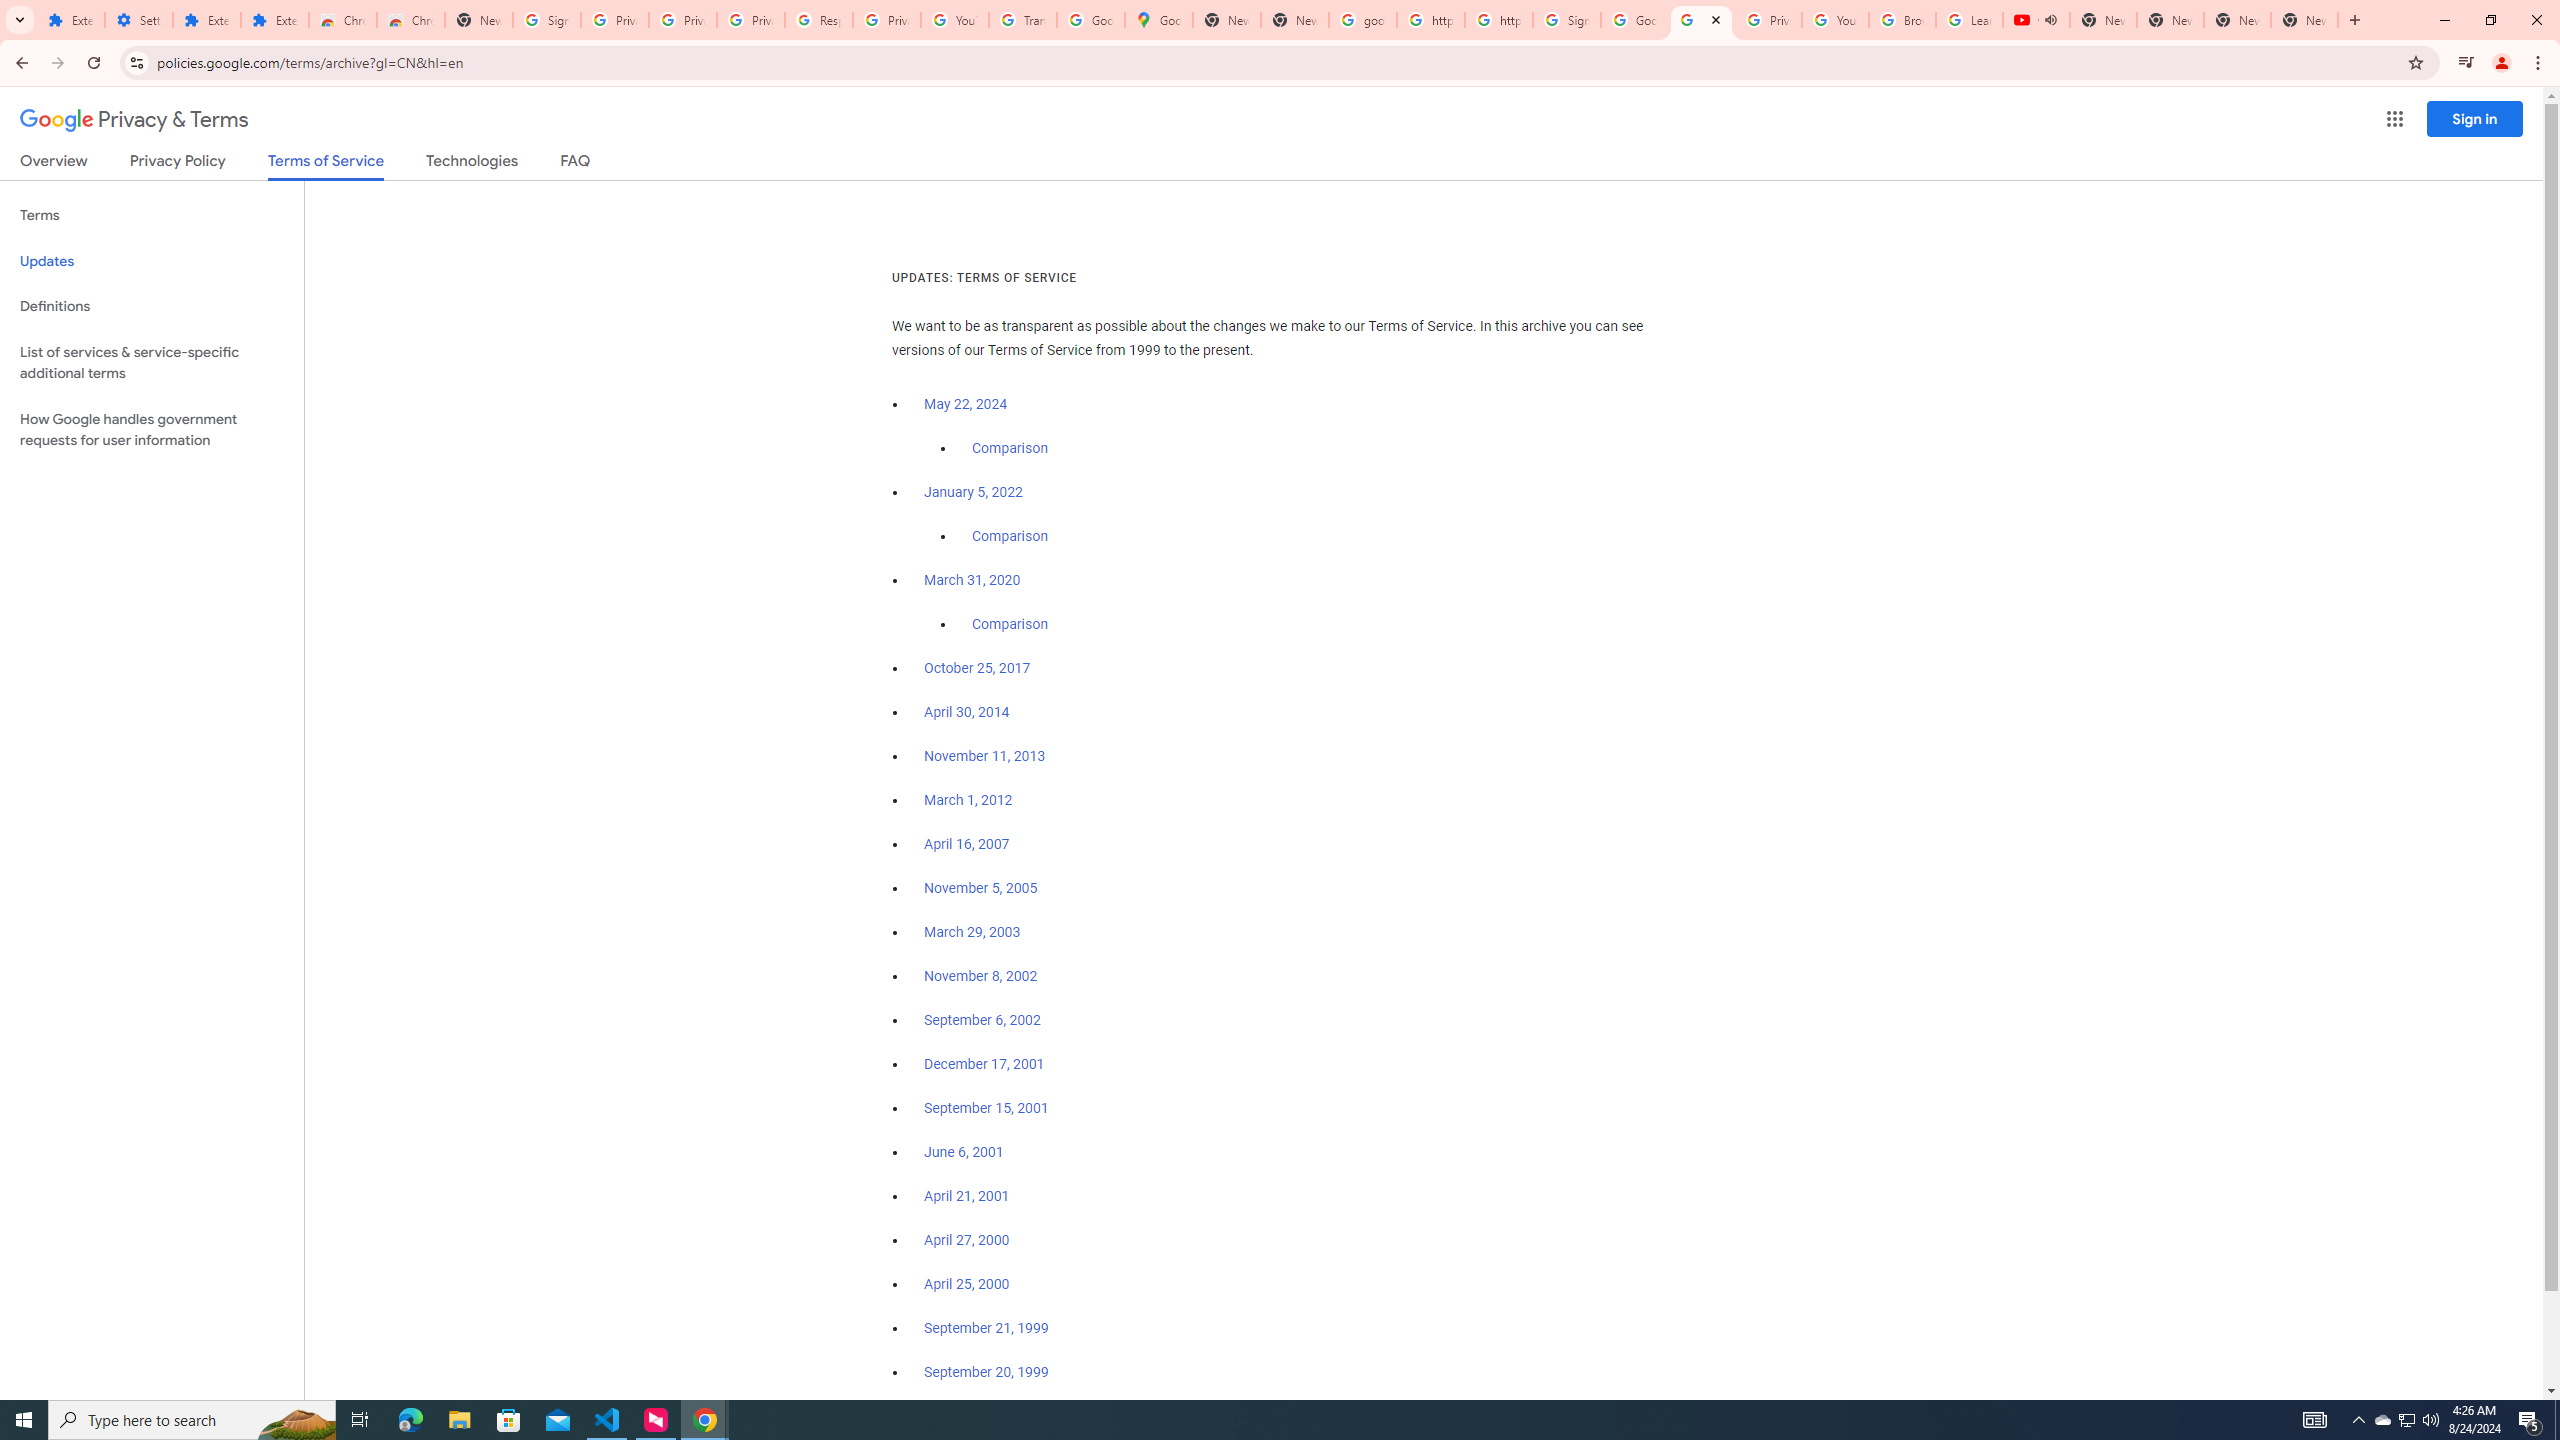 Image resolution: width=2560 pixels, height=1440 pixels. What do you see at coordinates (152, 306) in the screenshot?
I see `Definitions` at bounding box center [152, 306].